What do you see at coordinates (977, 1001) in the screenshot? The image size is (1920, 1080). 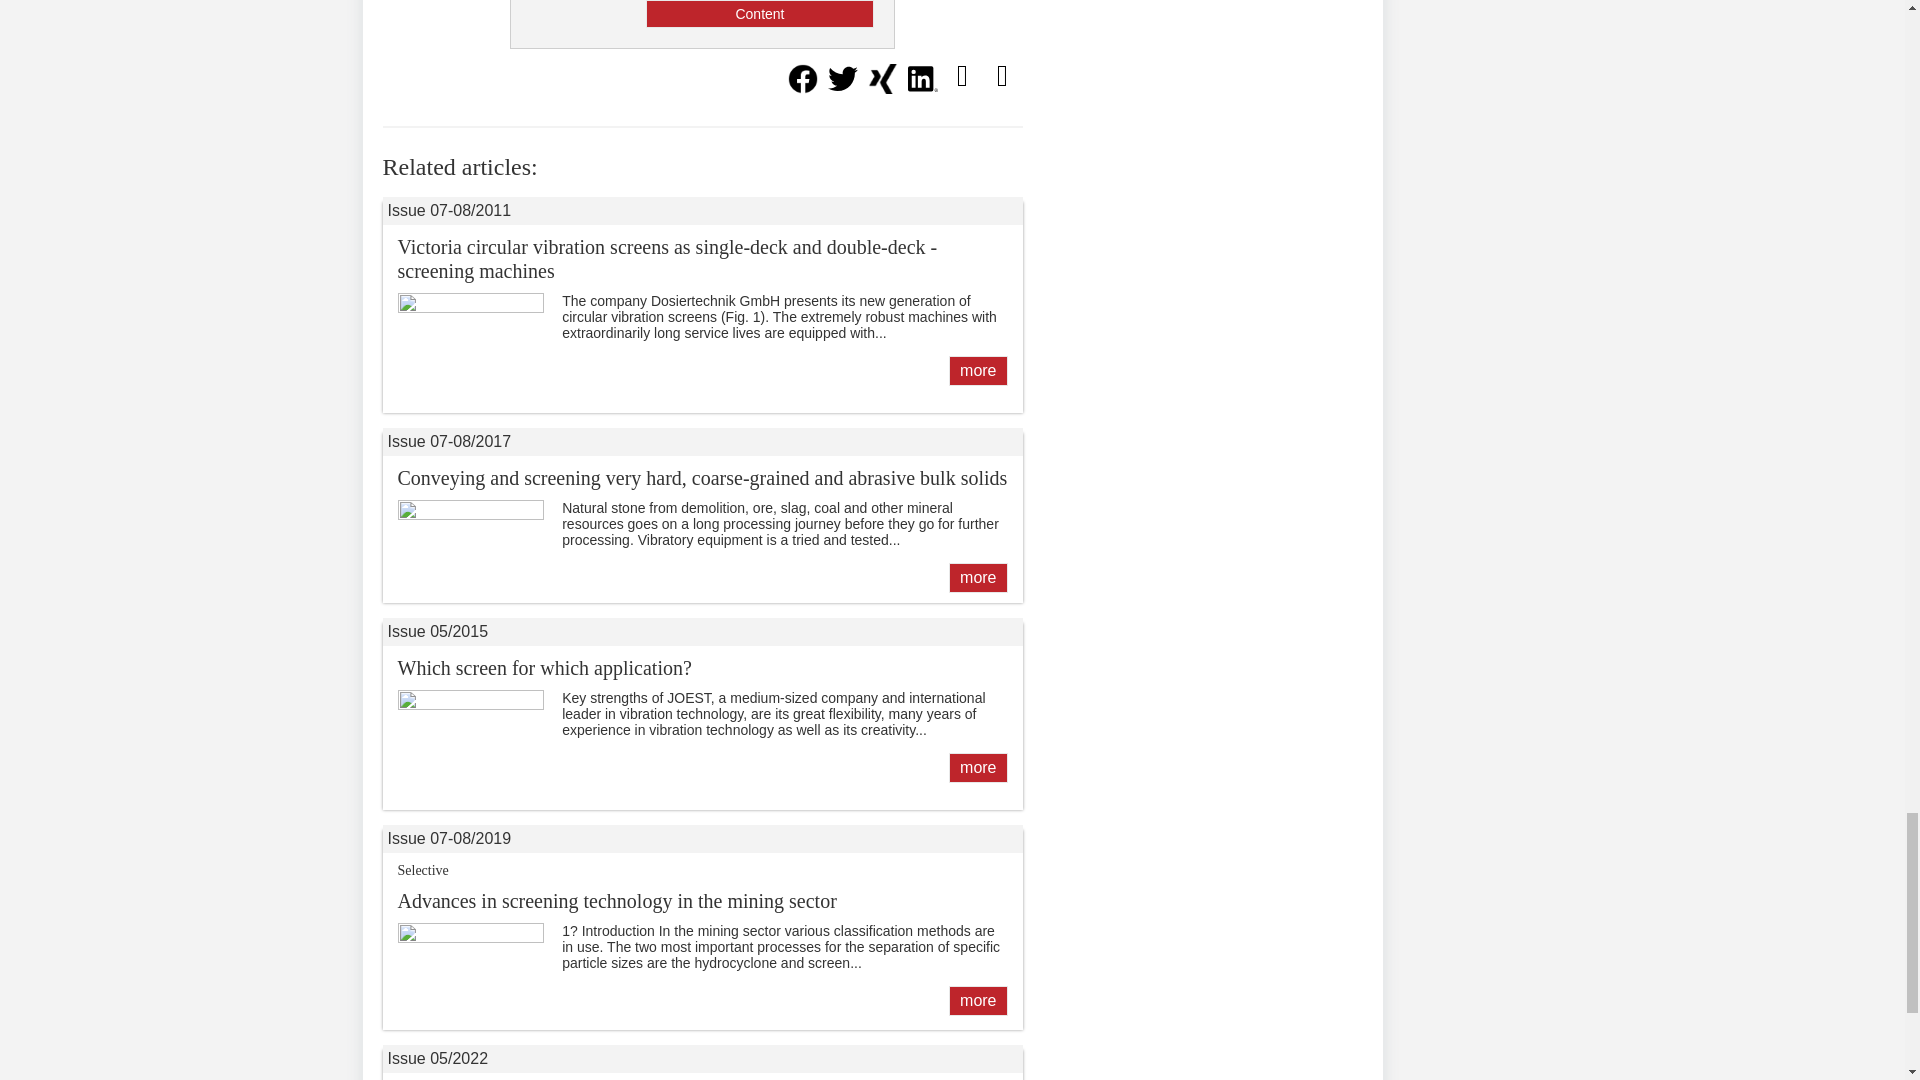 I see `Advances in screening technology in the mining sector` at bounding box center [977, 1001].